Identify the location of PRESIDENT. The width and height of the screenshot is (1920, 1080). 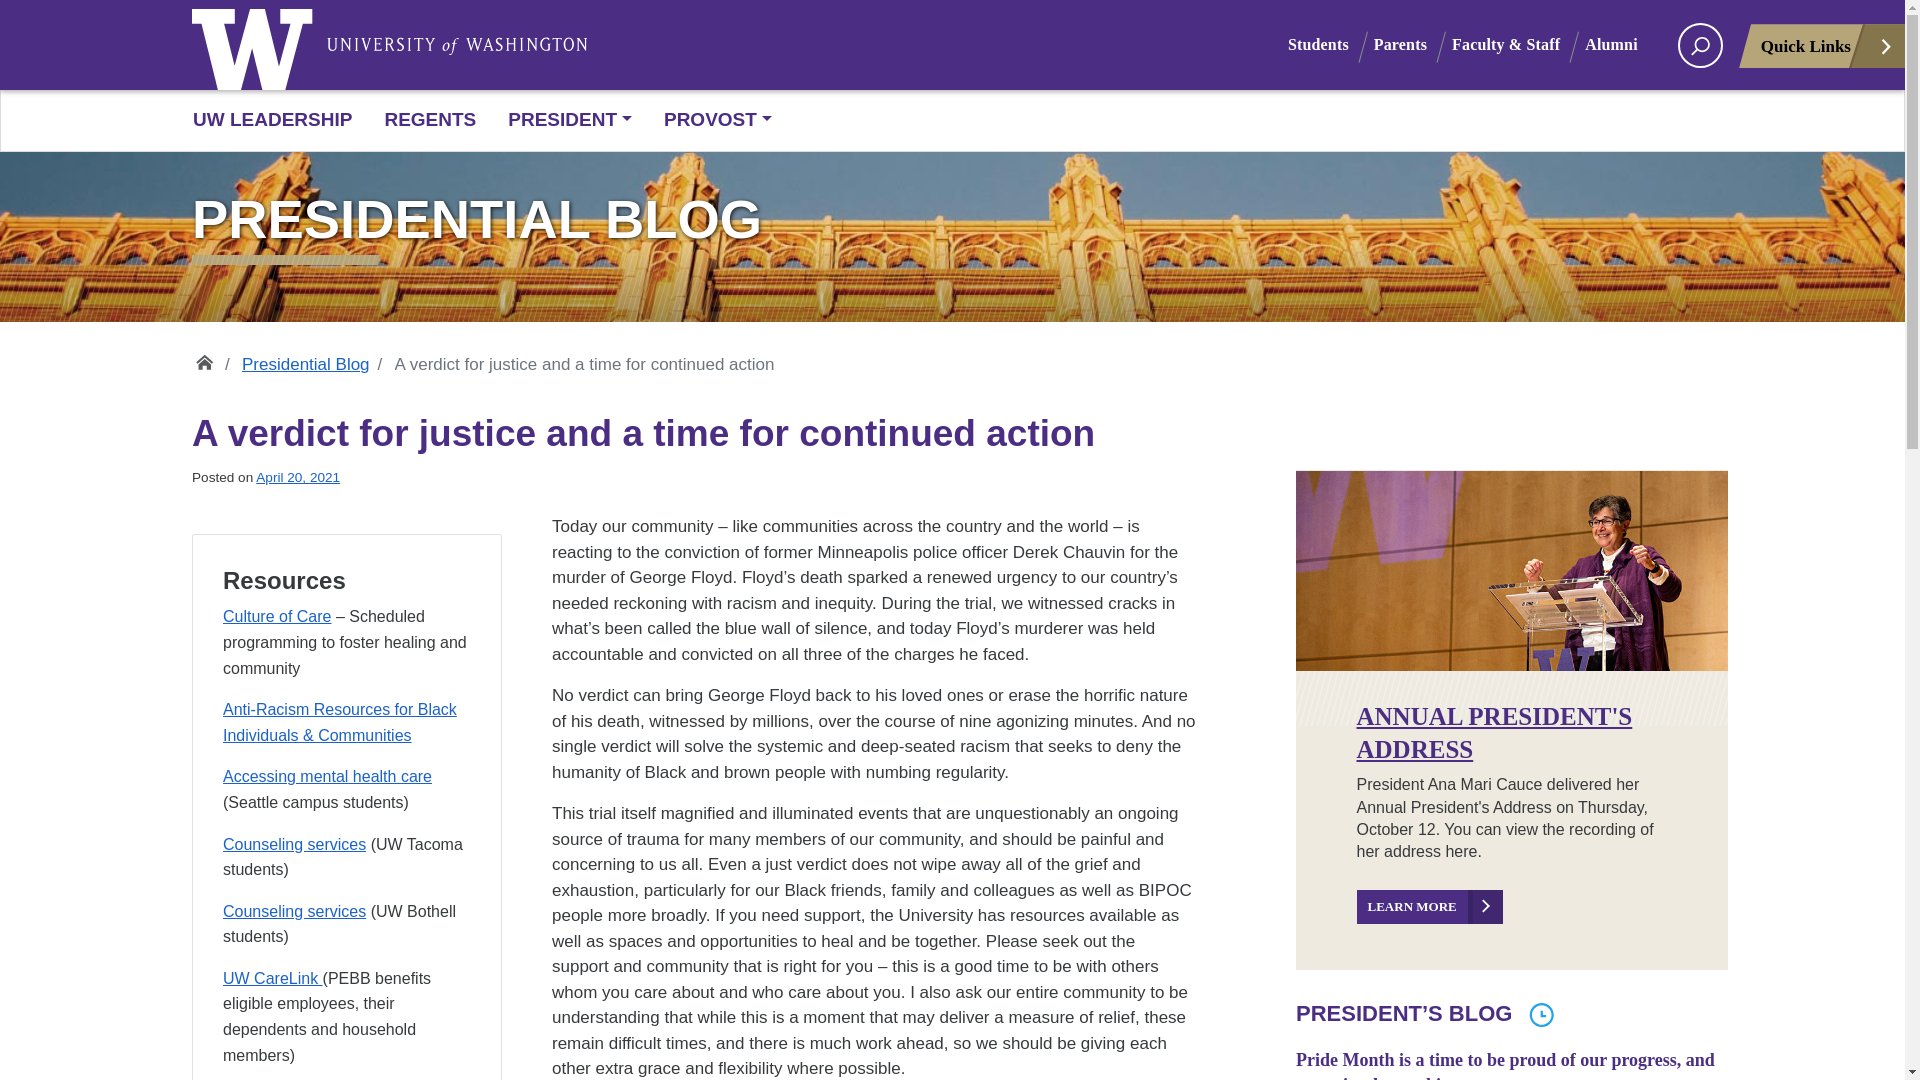
(570, 120).